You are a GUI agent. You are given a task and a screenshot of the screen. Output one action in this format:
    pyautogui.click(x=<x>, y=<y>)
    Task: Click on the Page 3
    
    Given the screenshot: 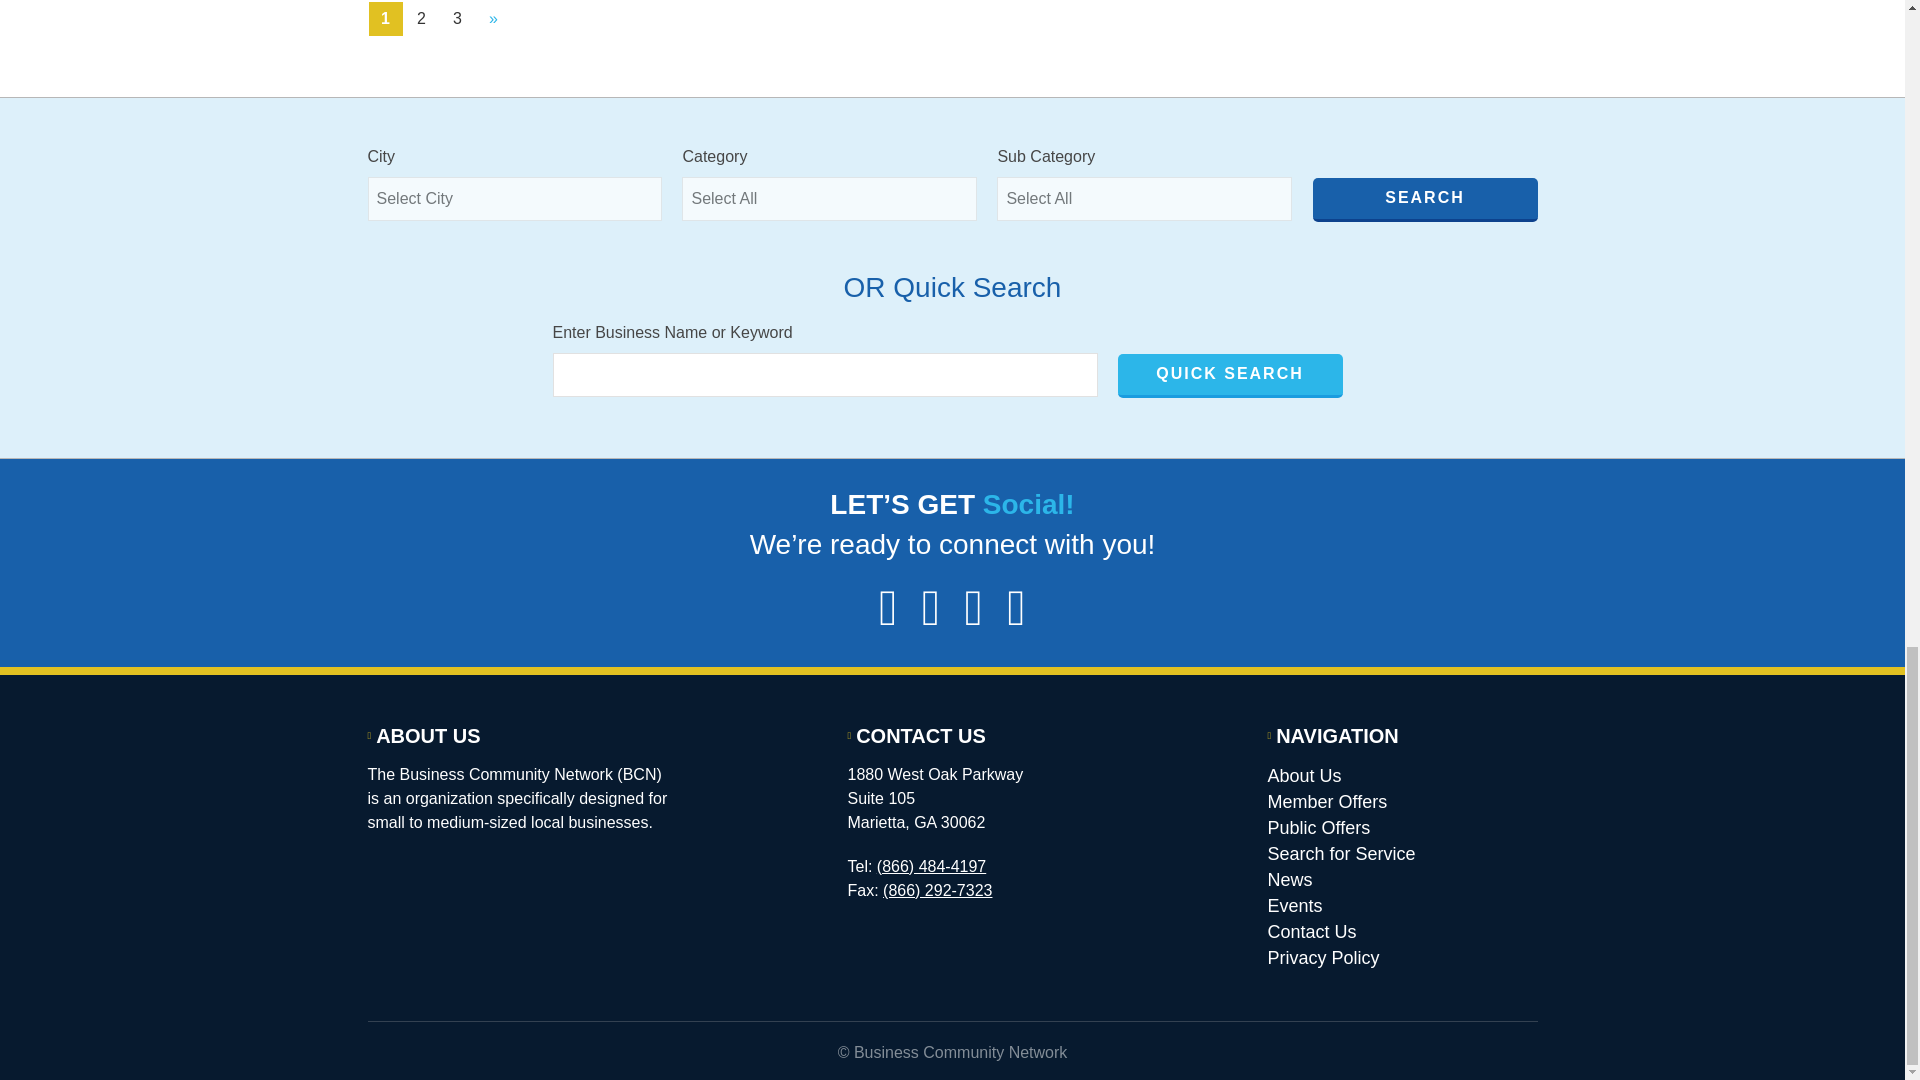 What is the action you would take?
    pyautogui.click(x=456, y=18)
    